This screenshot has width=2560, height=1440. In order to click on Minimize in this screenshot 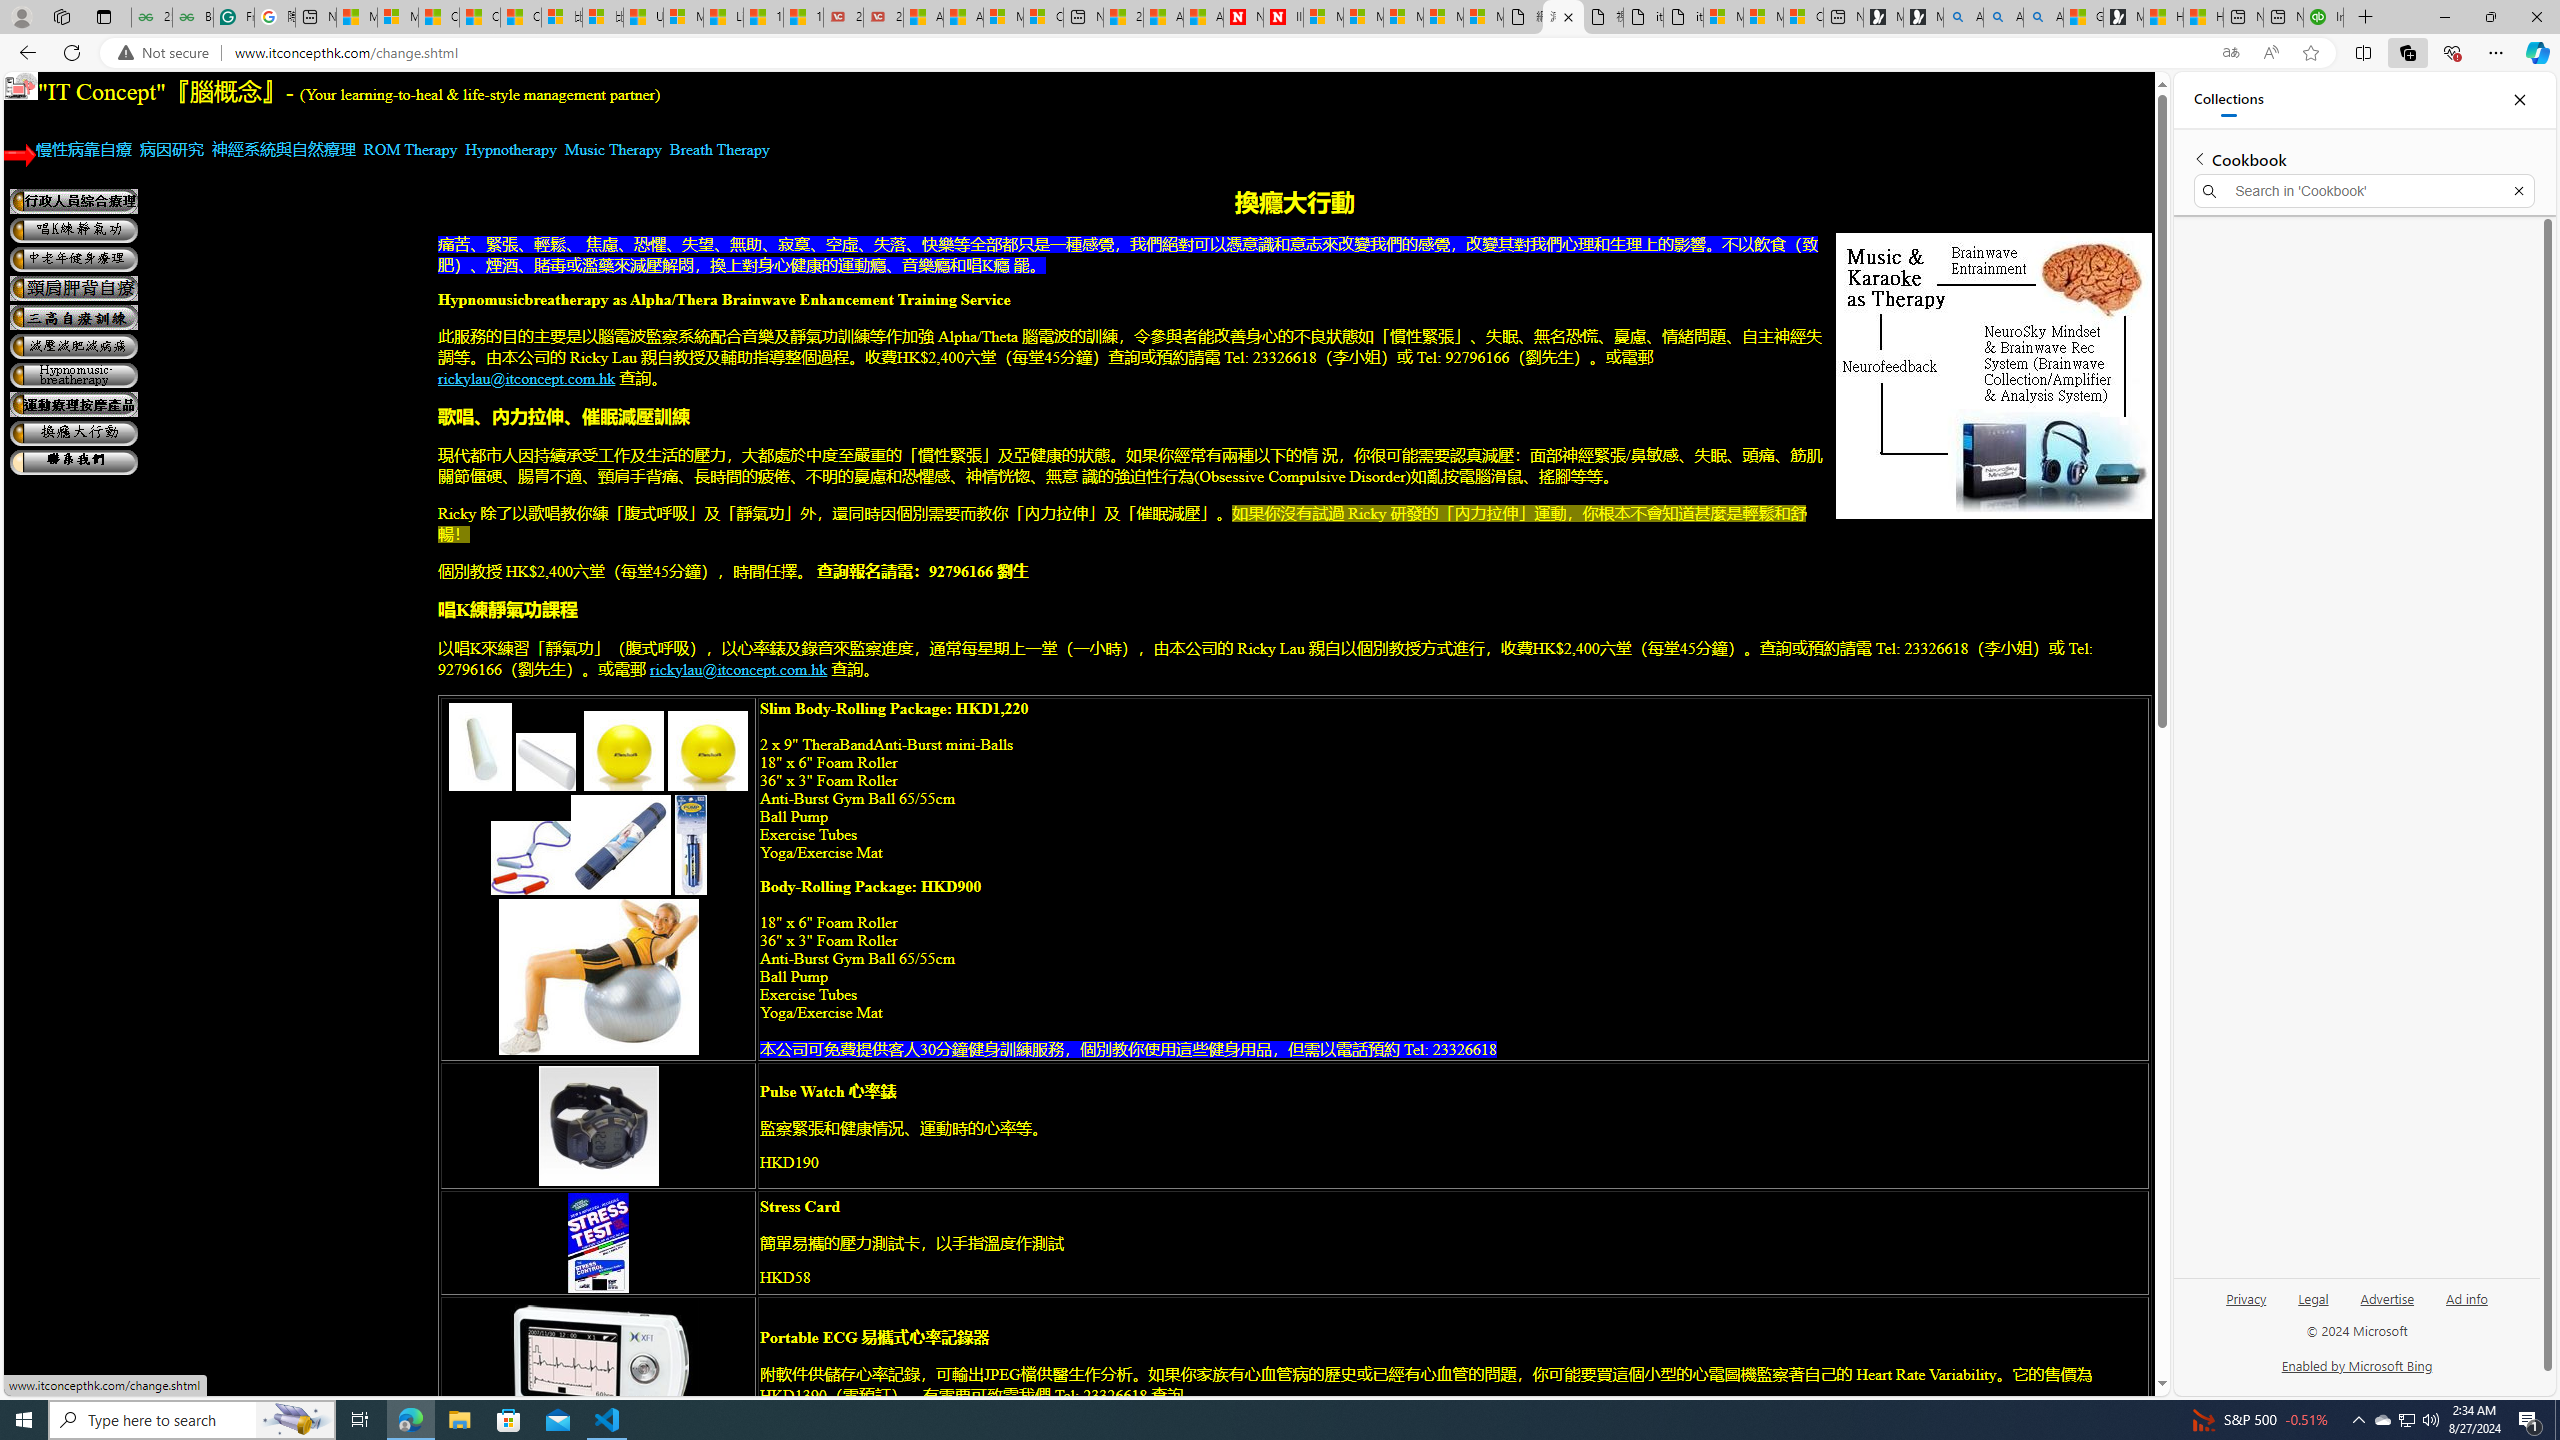, I will do `click(2444, 17)`.